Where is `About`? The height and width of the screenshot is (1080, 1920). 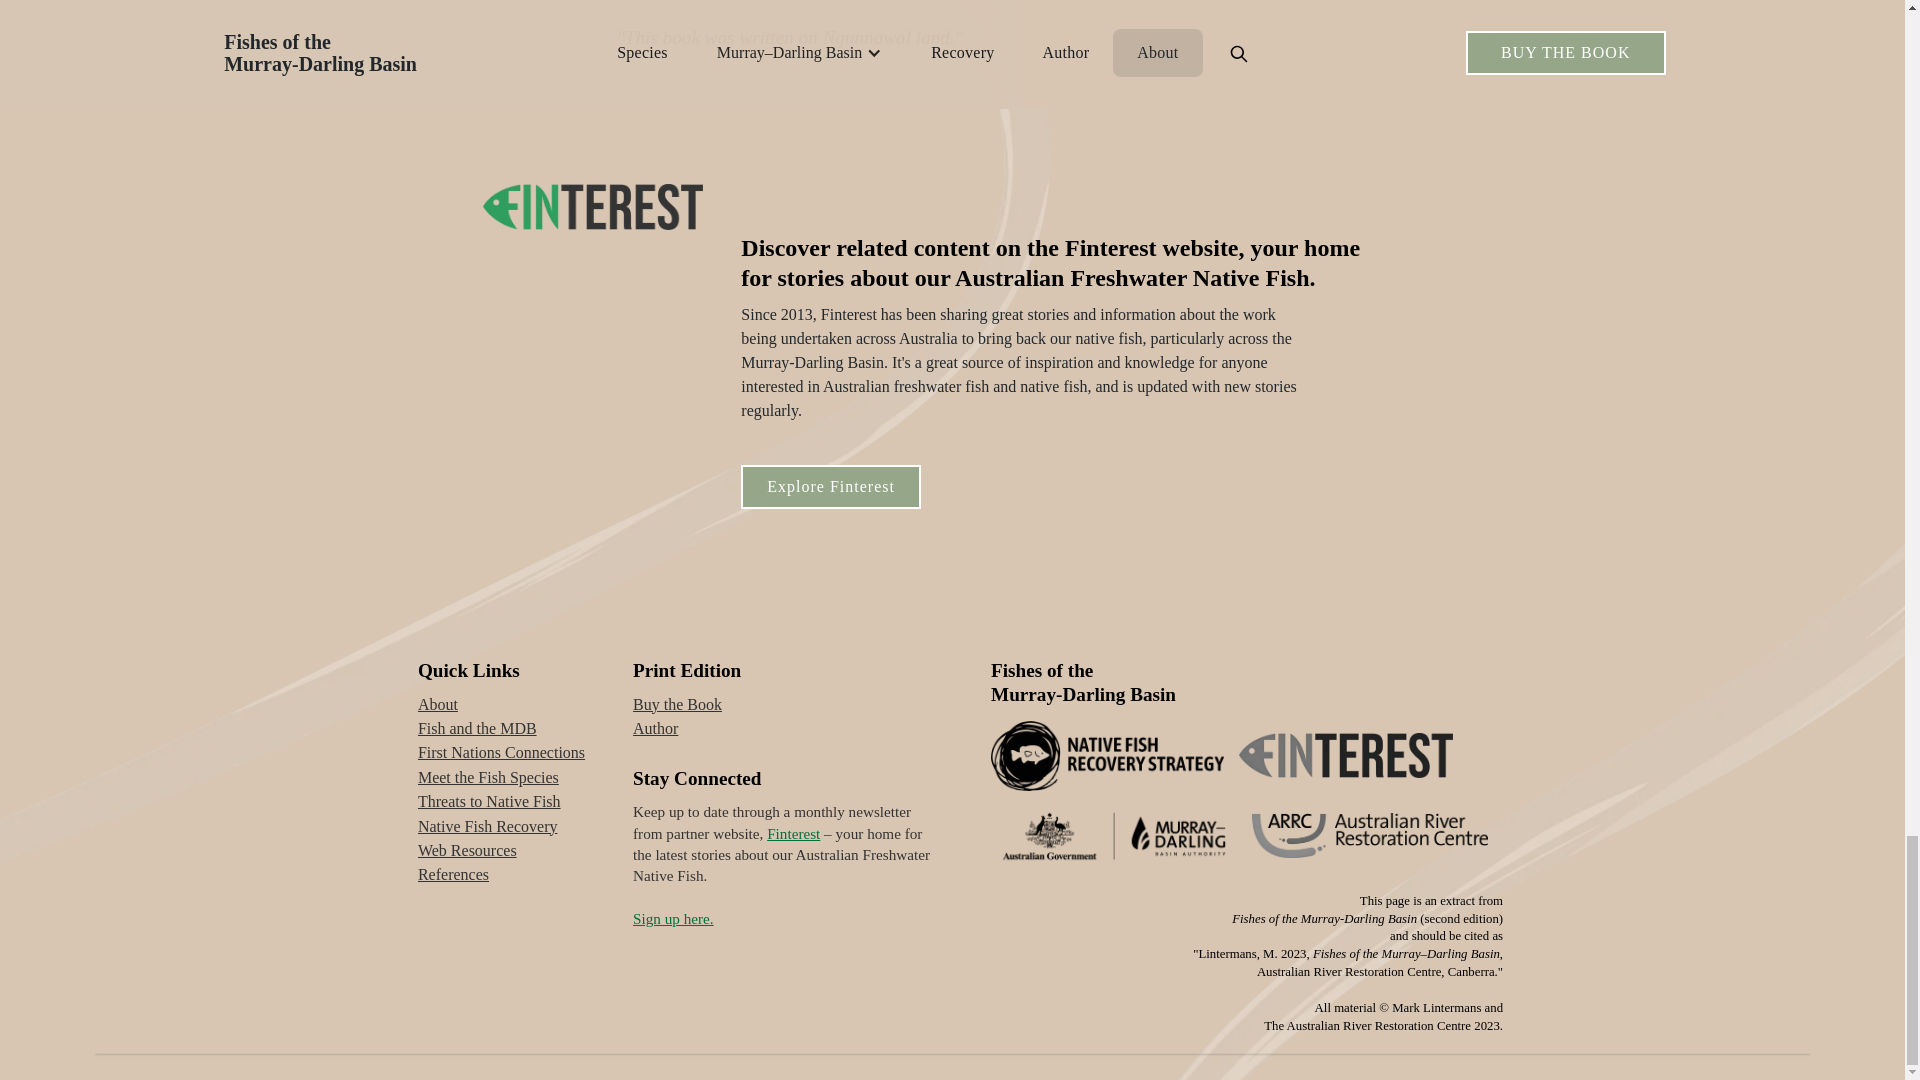 About is located at coordinates (438, 705).